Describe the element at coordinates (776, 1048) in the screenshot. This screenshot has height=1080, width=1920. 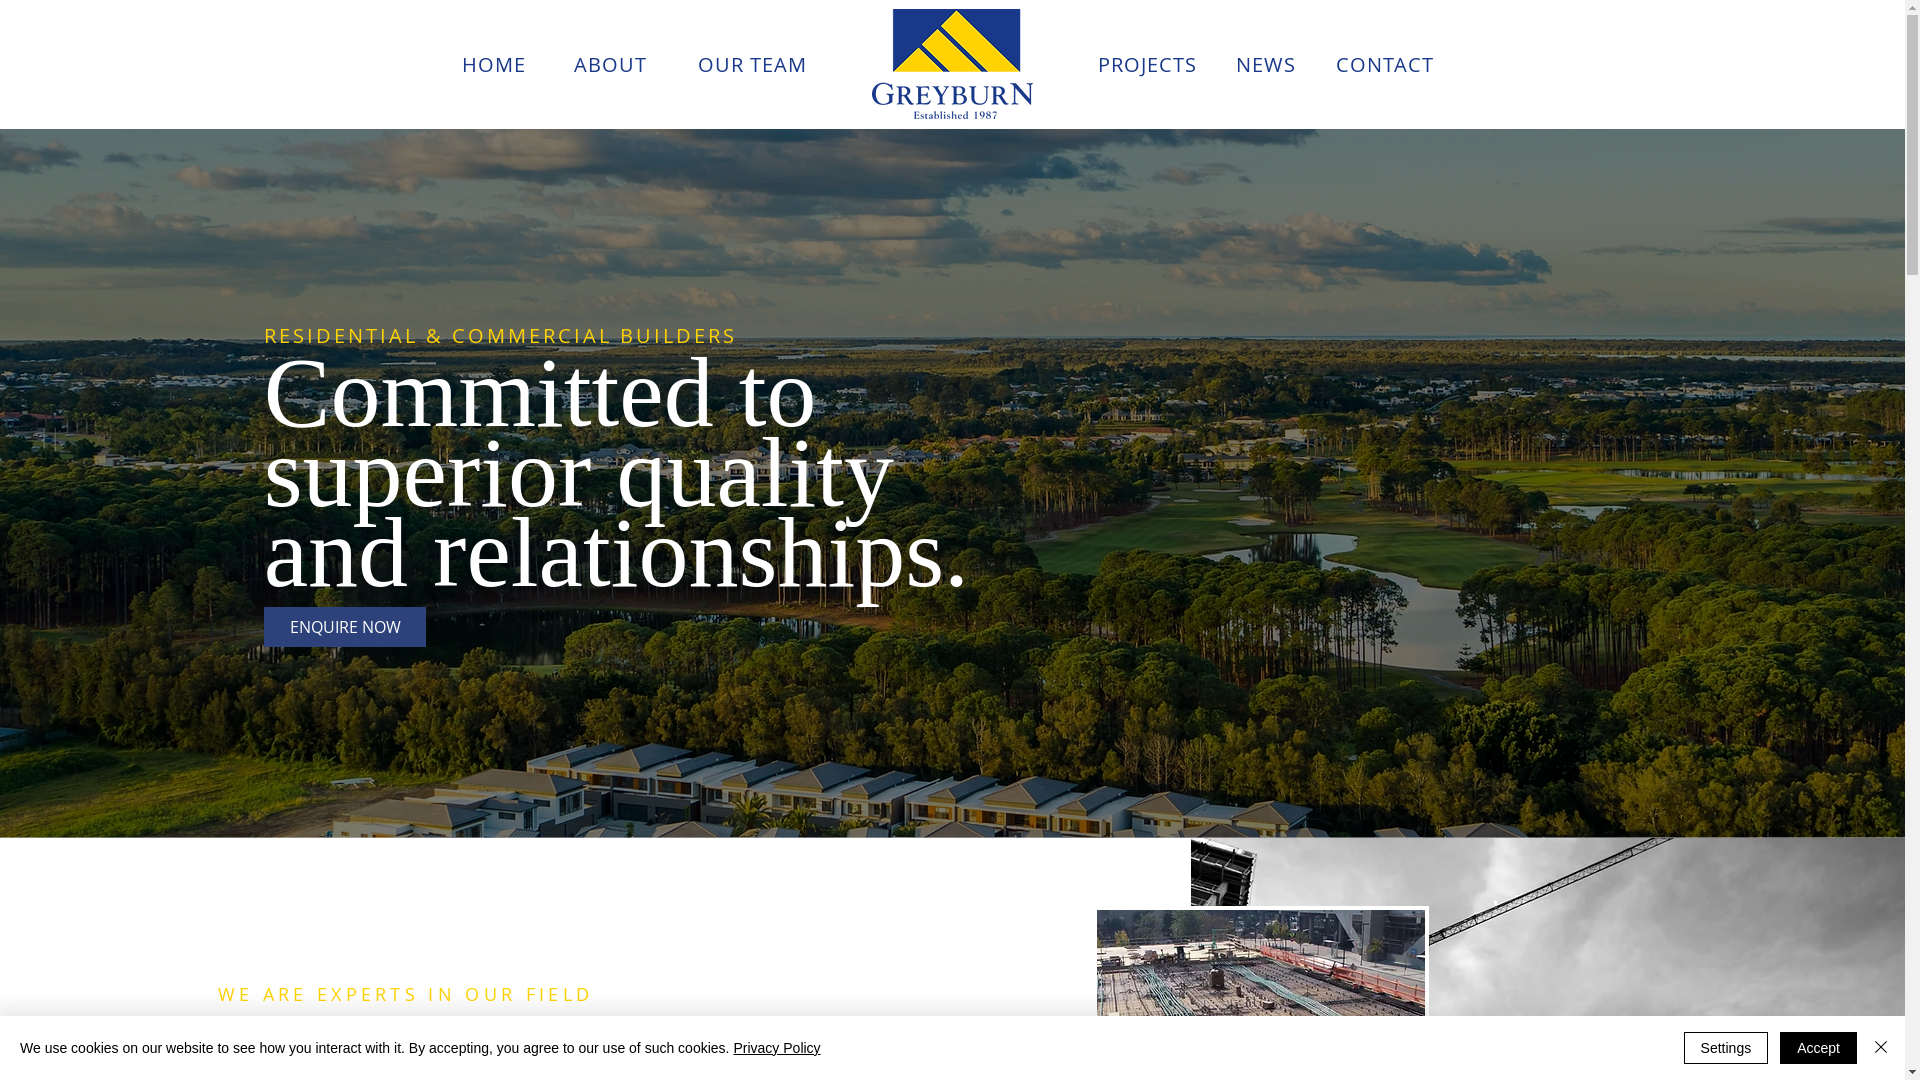
I see `Privacy Policy` at that location.